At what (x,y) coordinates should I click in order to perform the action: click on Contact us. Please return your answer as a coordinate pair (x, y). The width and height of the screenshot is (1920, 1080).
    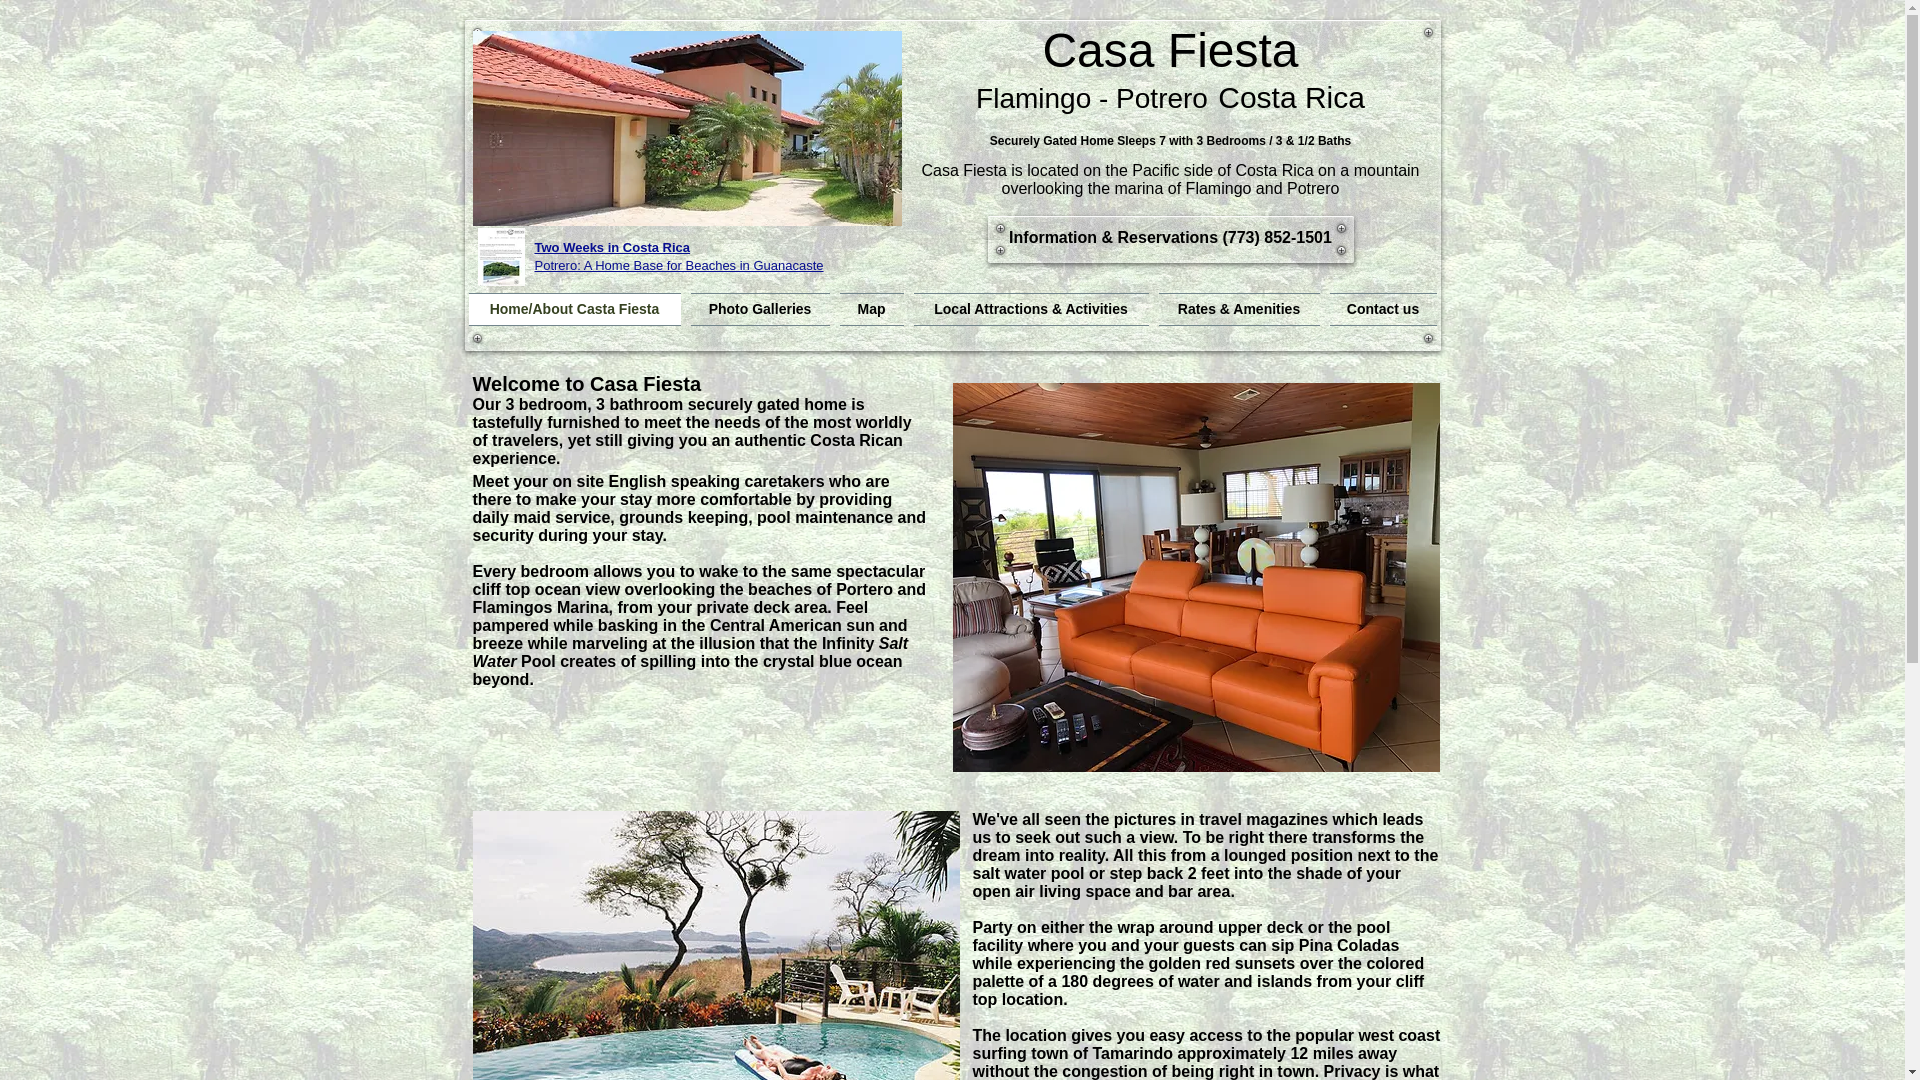
    Looking at the image, I should click on (1380, 309).